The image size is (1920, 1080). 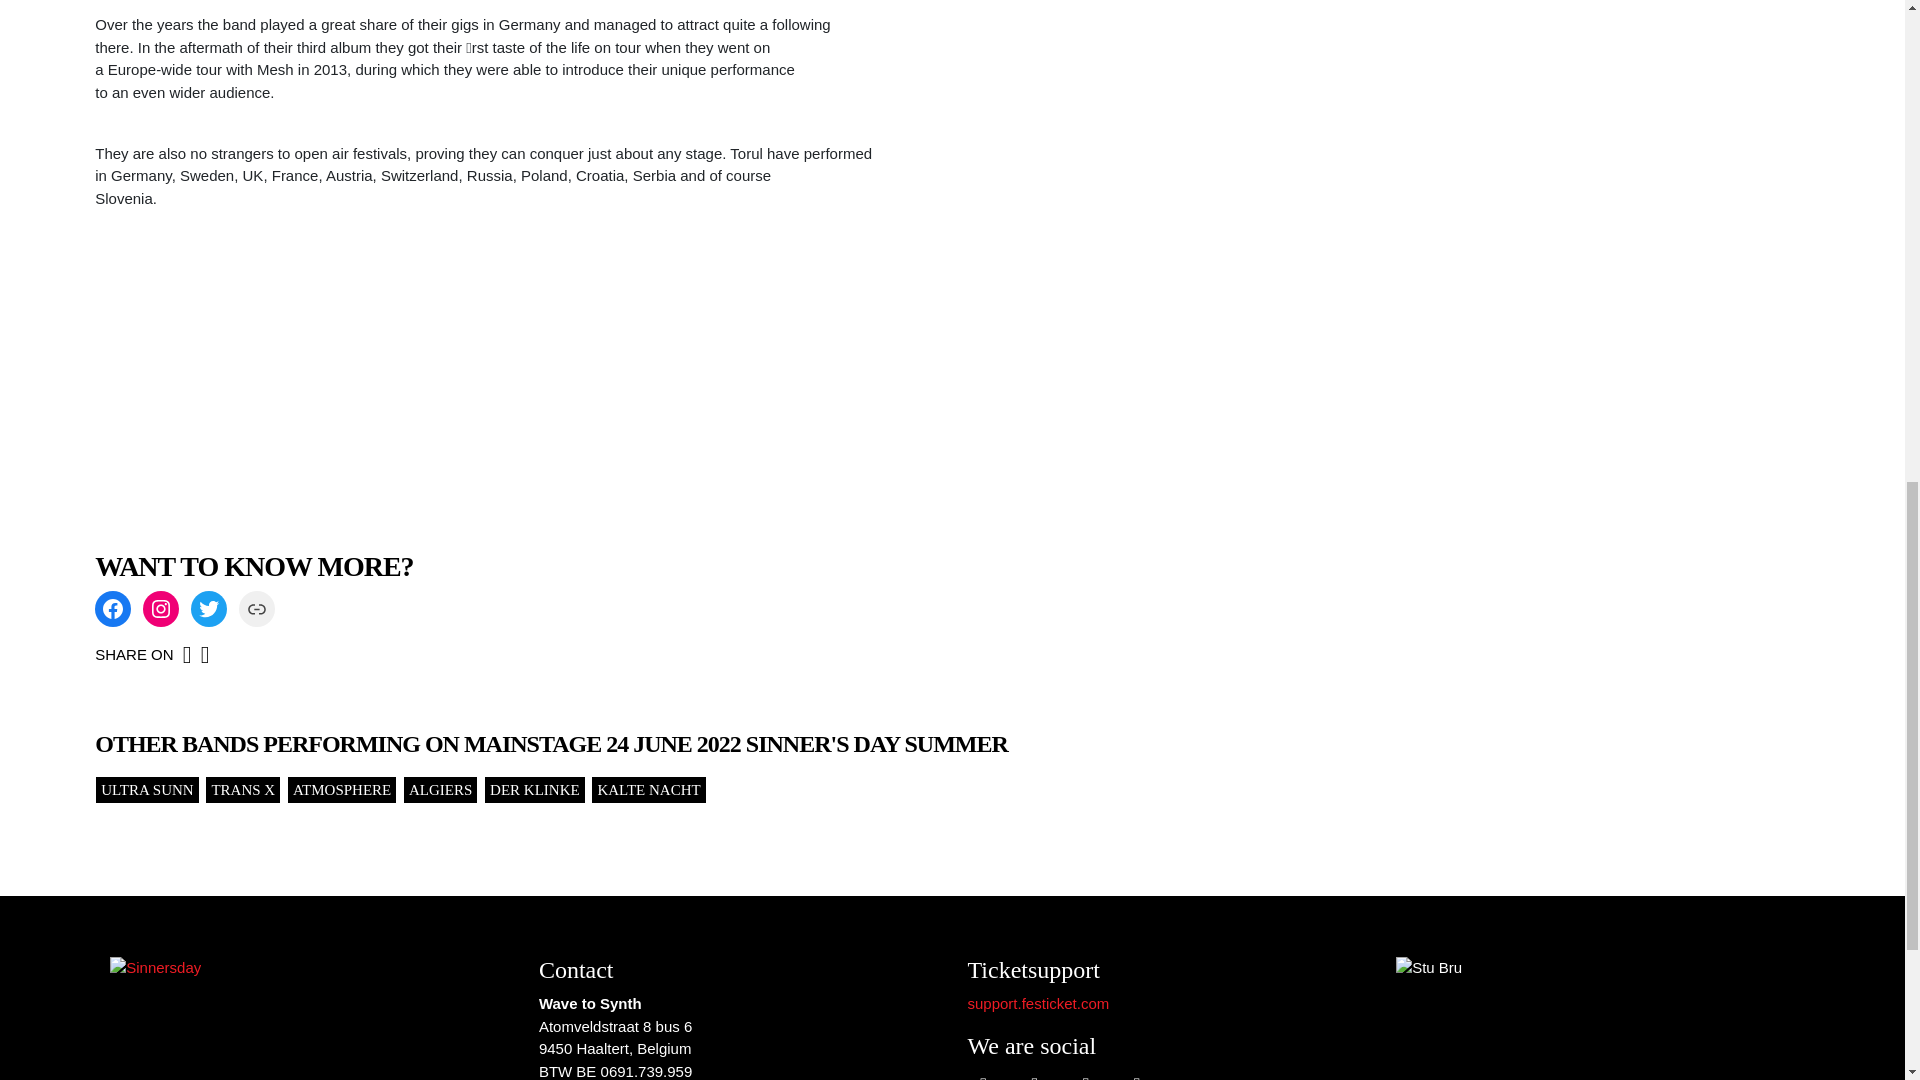 What do you see at coordinates (440, 790) in the screenshot?
I see `ALGIERS` at bounding box center [440, 790].